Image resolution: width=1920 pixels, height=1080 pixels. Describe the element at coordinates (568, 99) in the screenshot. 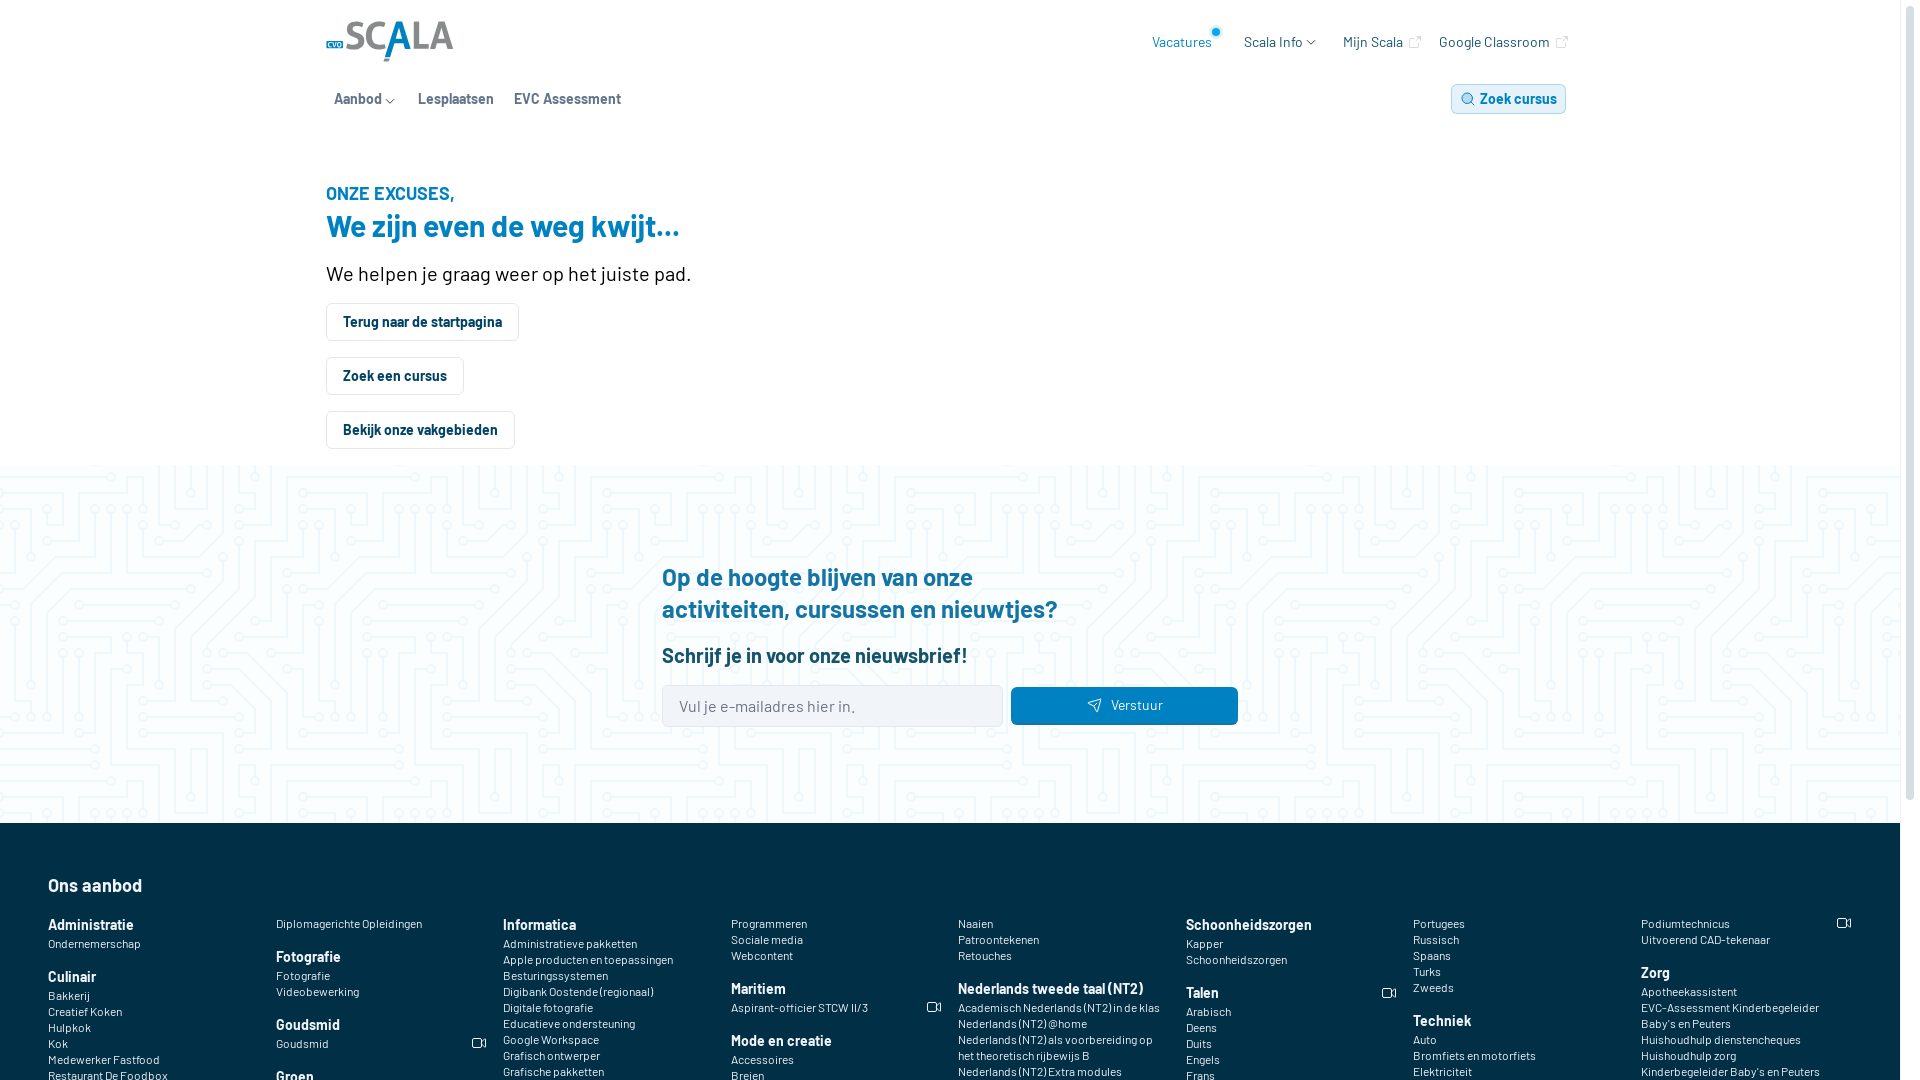

I see `EVC Assessment` at that location.